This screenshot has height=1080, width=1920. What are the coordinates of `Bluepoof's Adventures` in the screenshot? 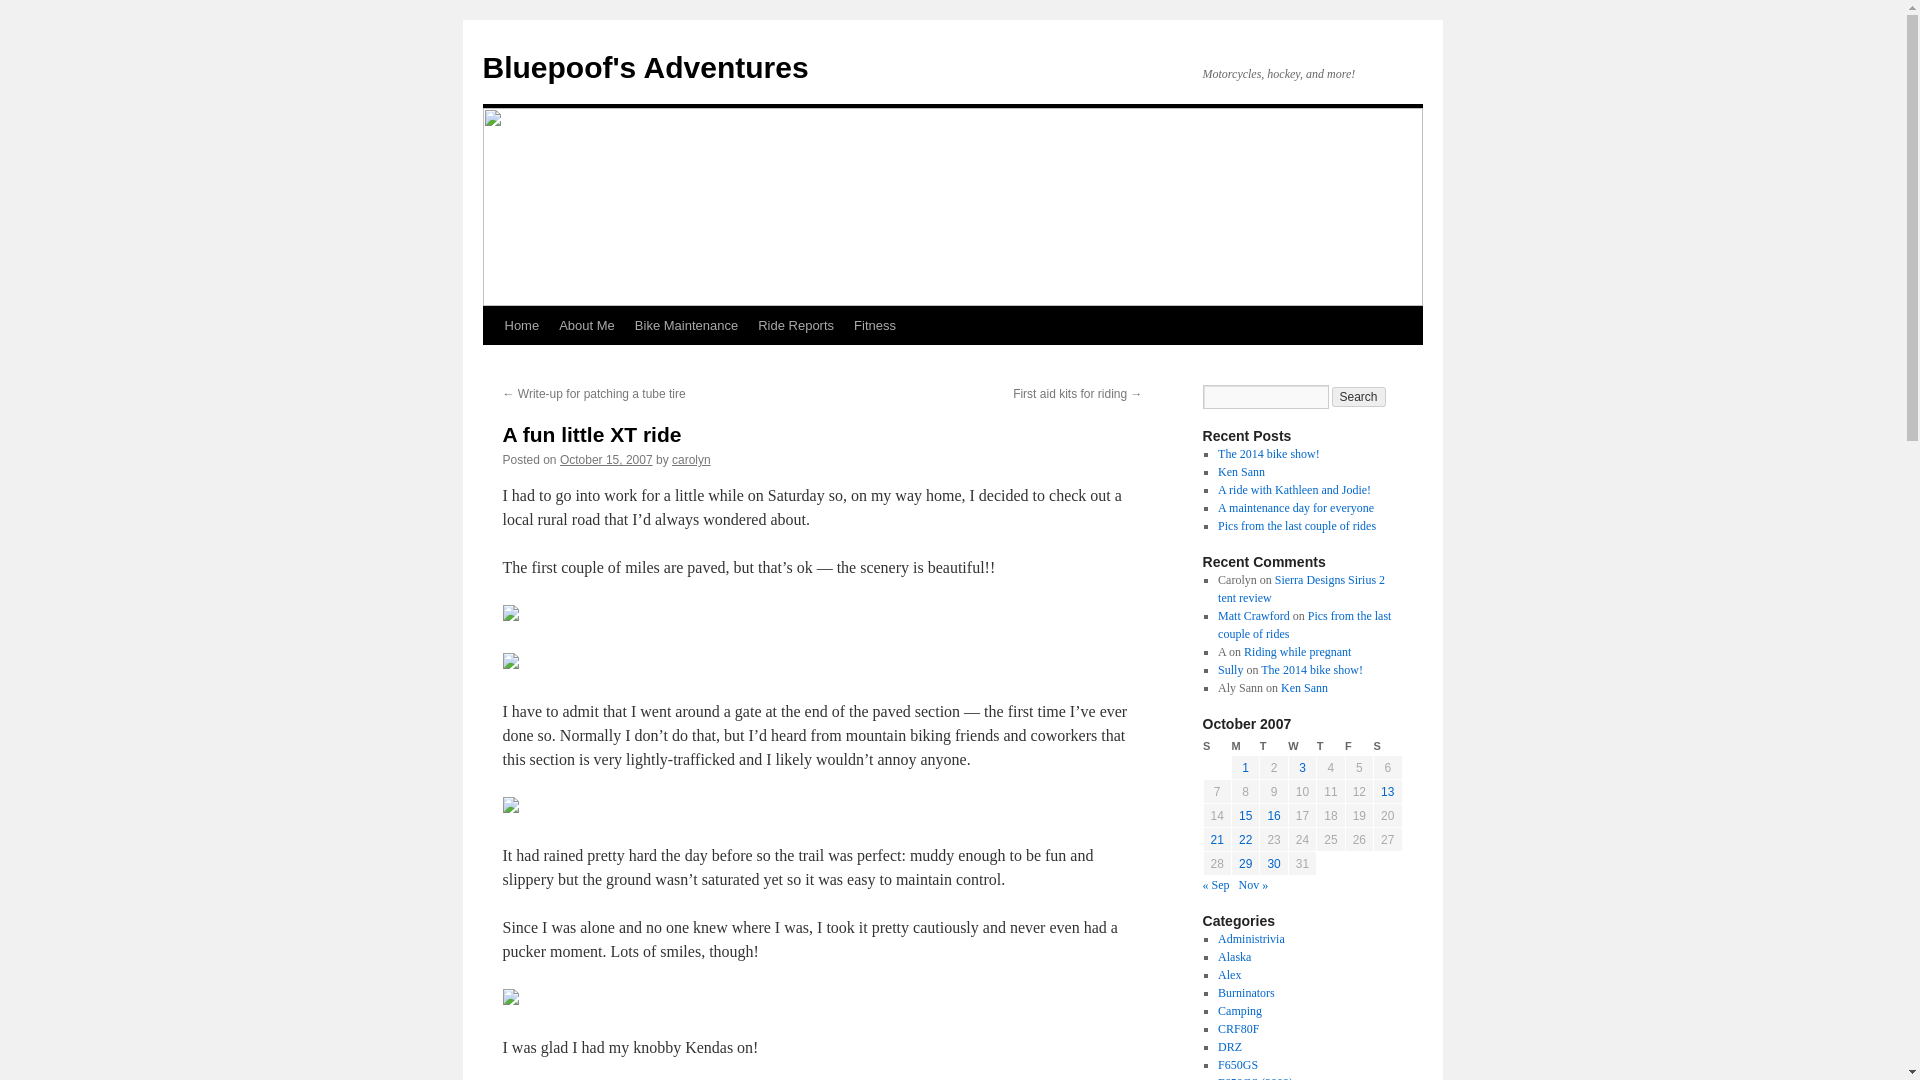 It's located at (644, 67).